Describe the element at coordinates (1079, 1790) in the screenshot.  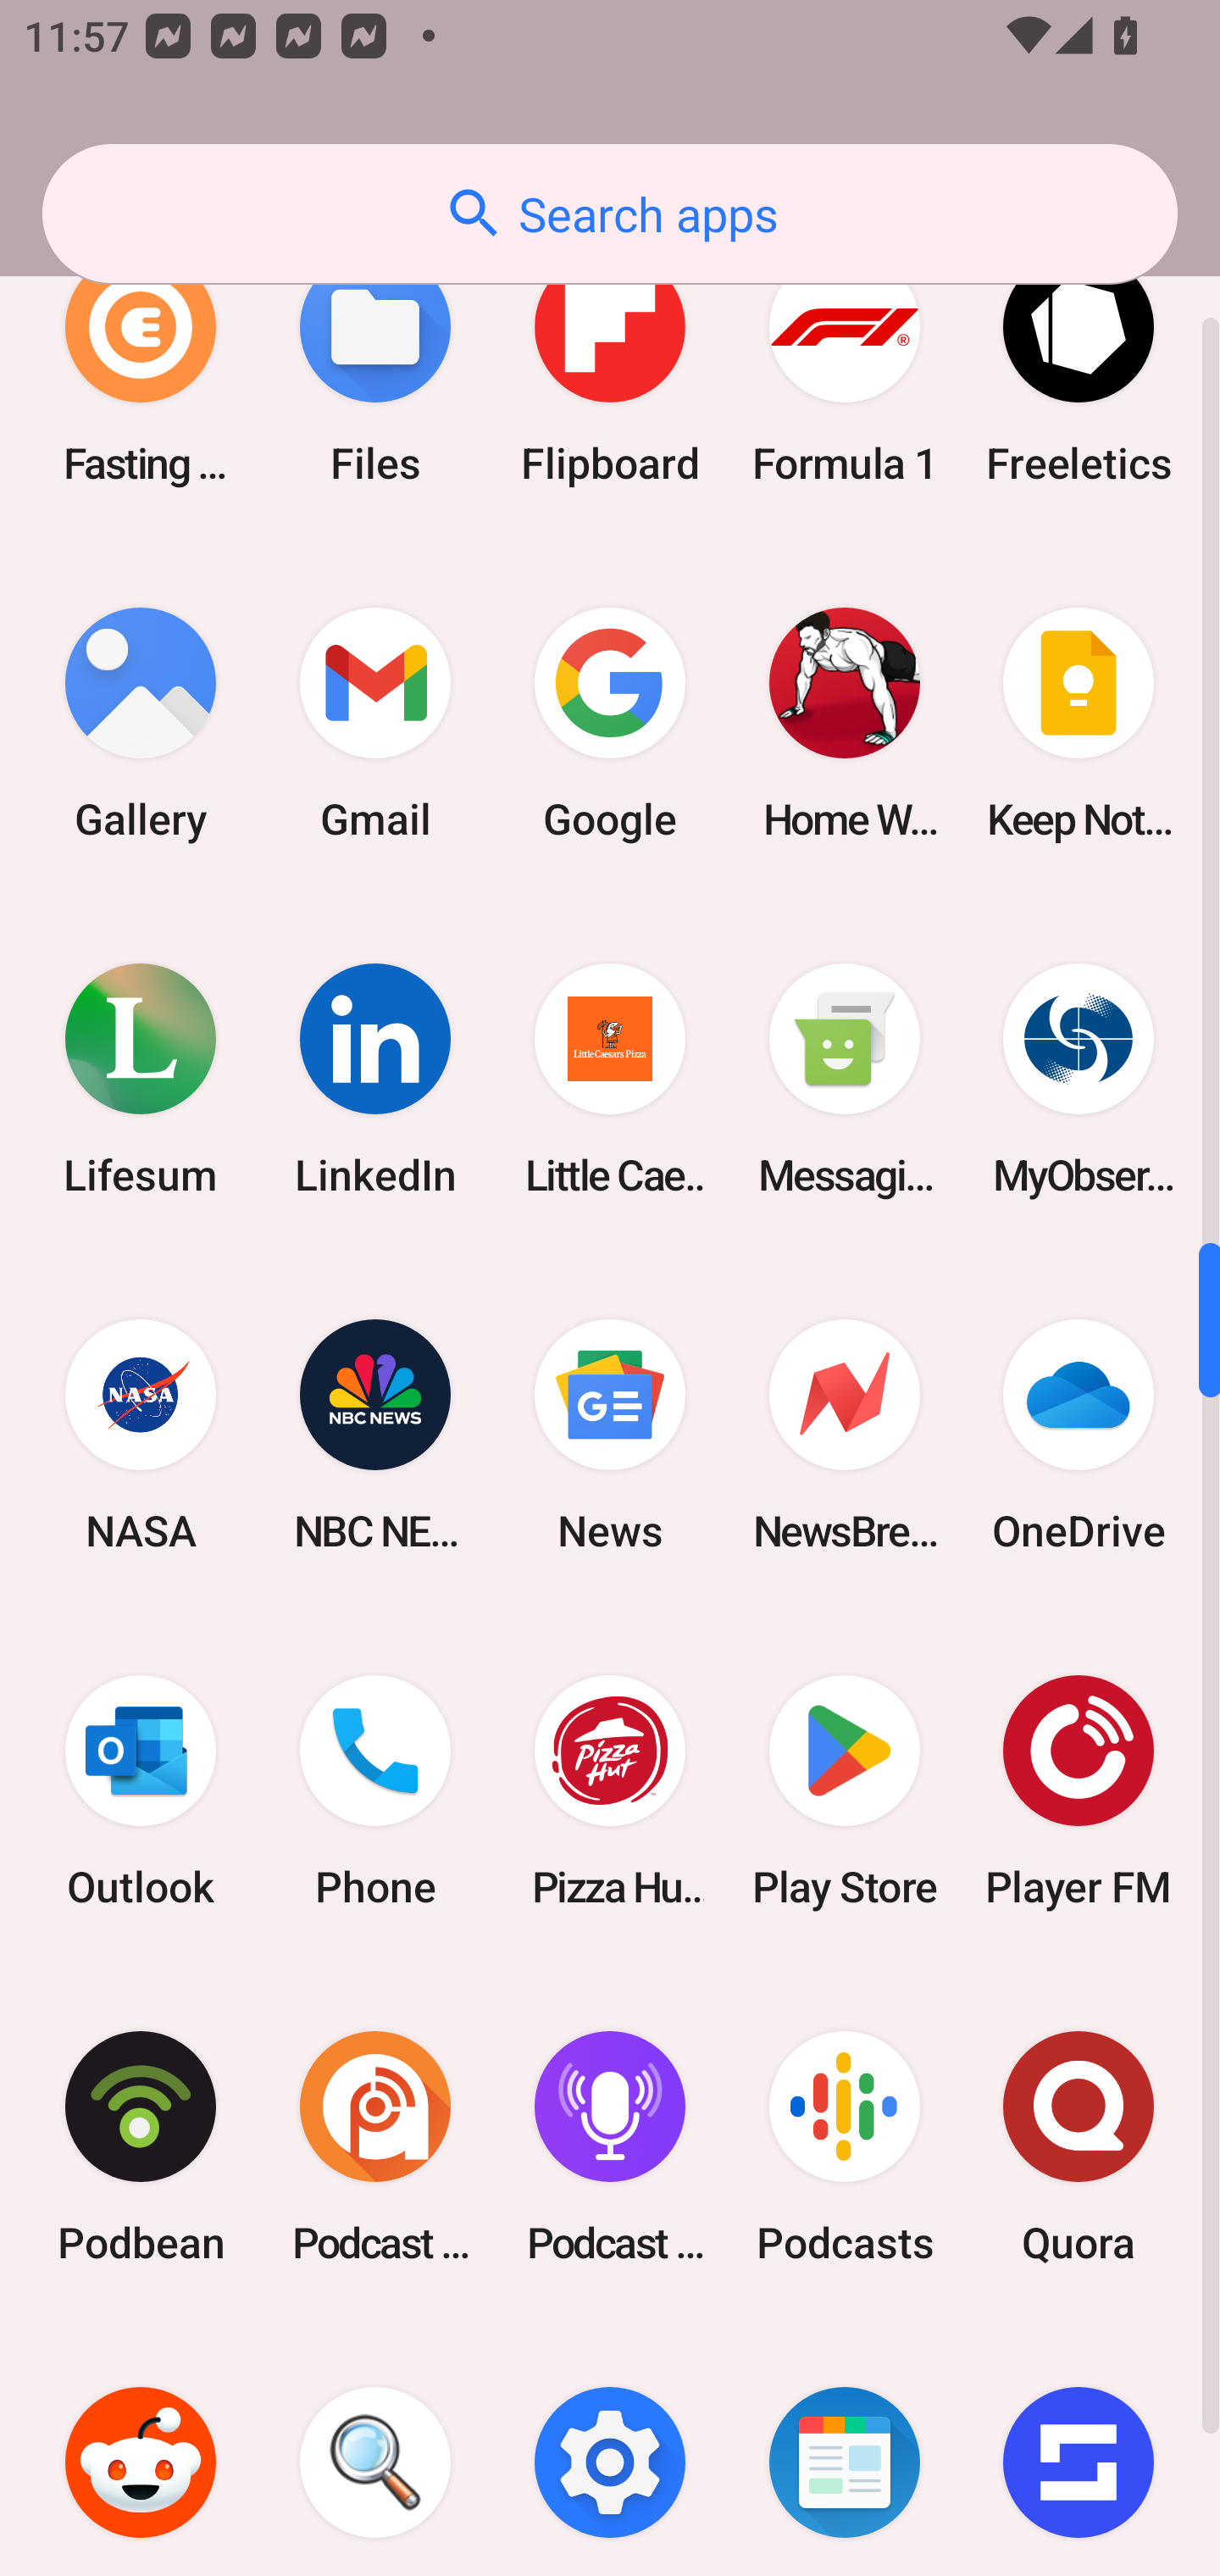
I see `Player FM` at that location.